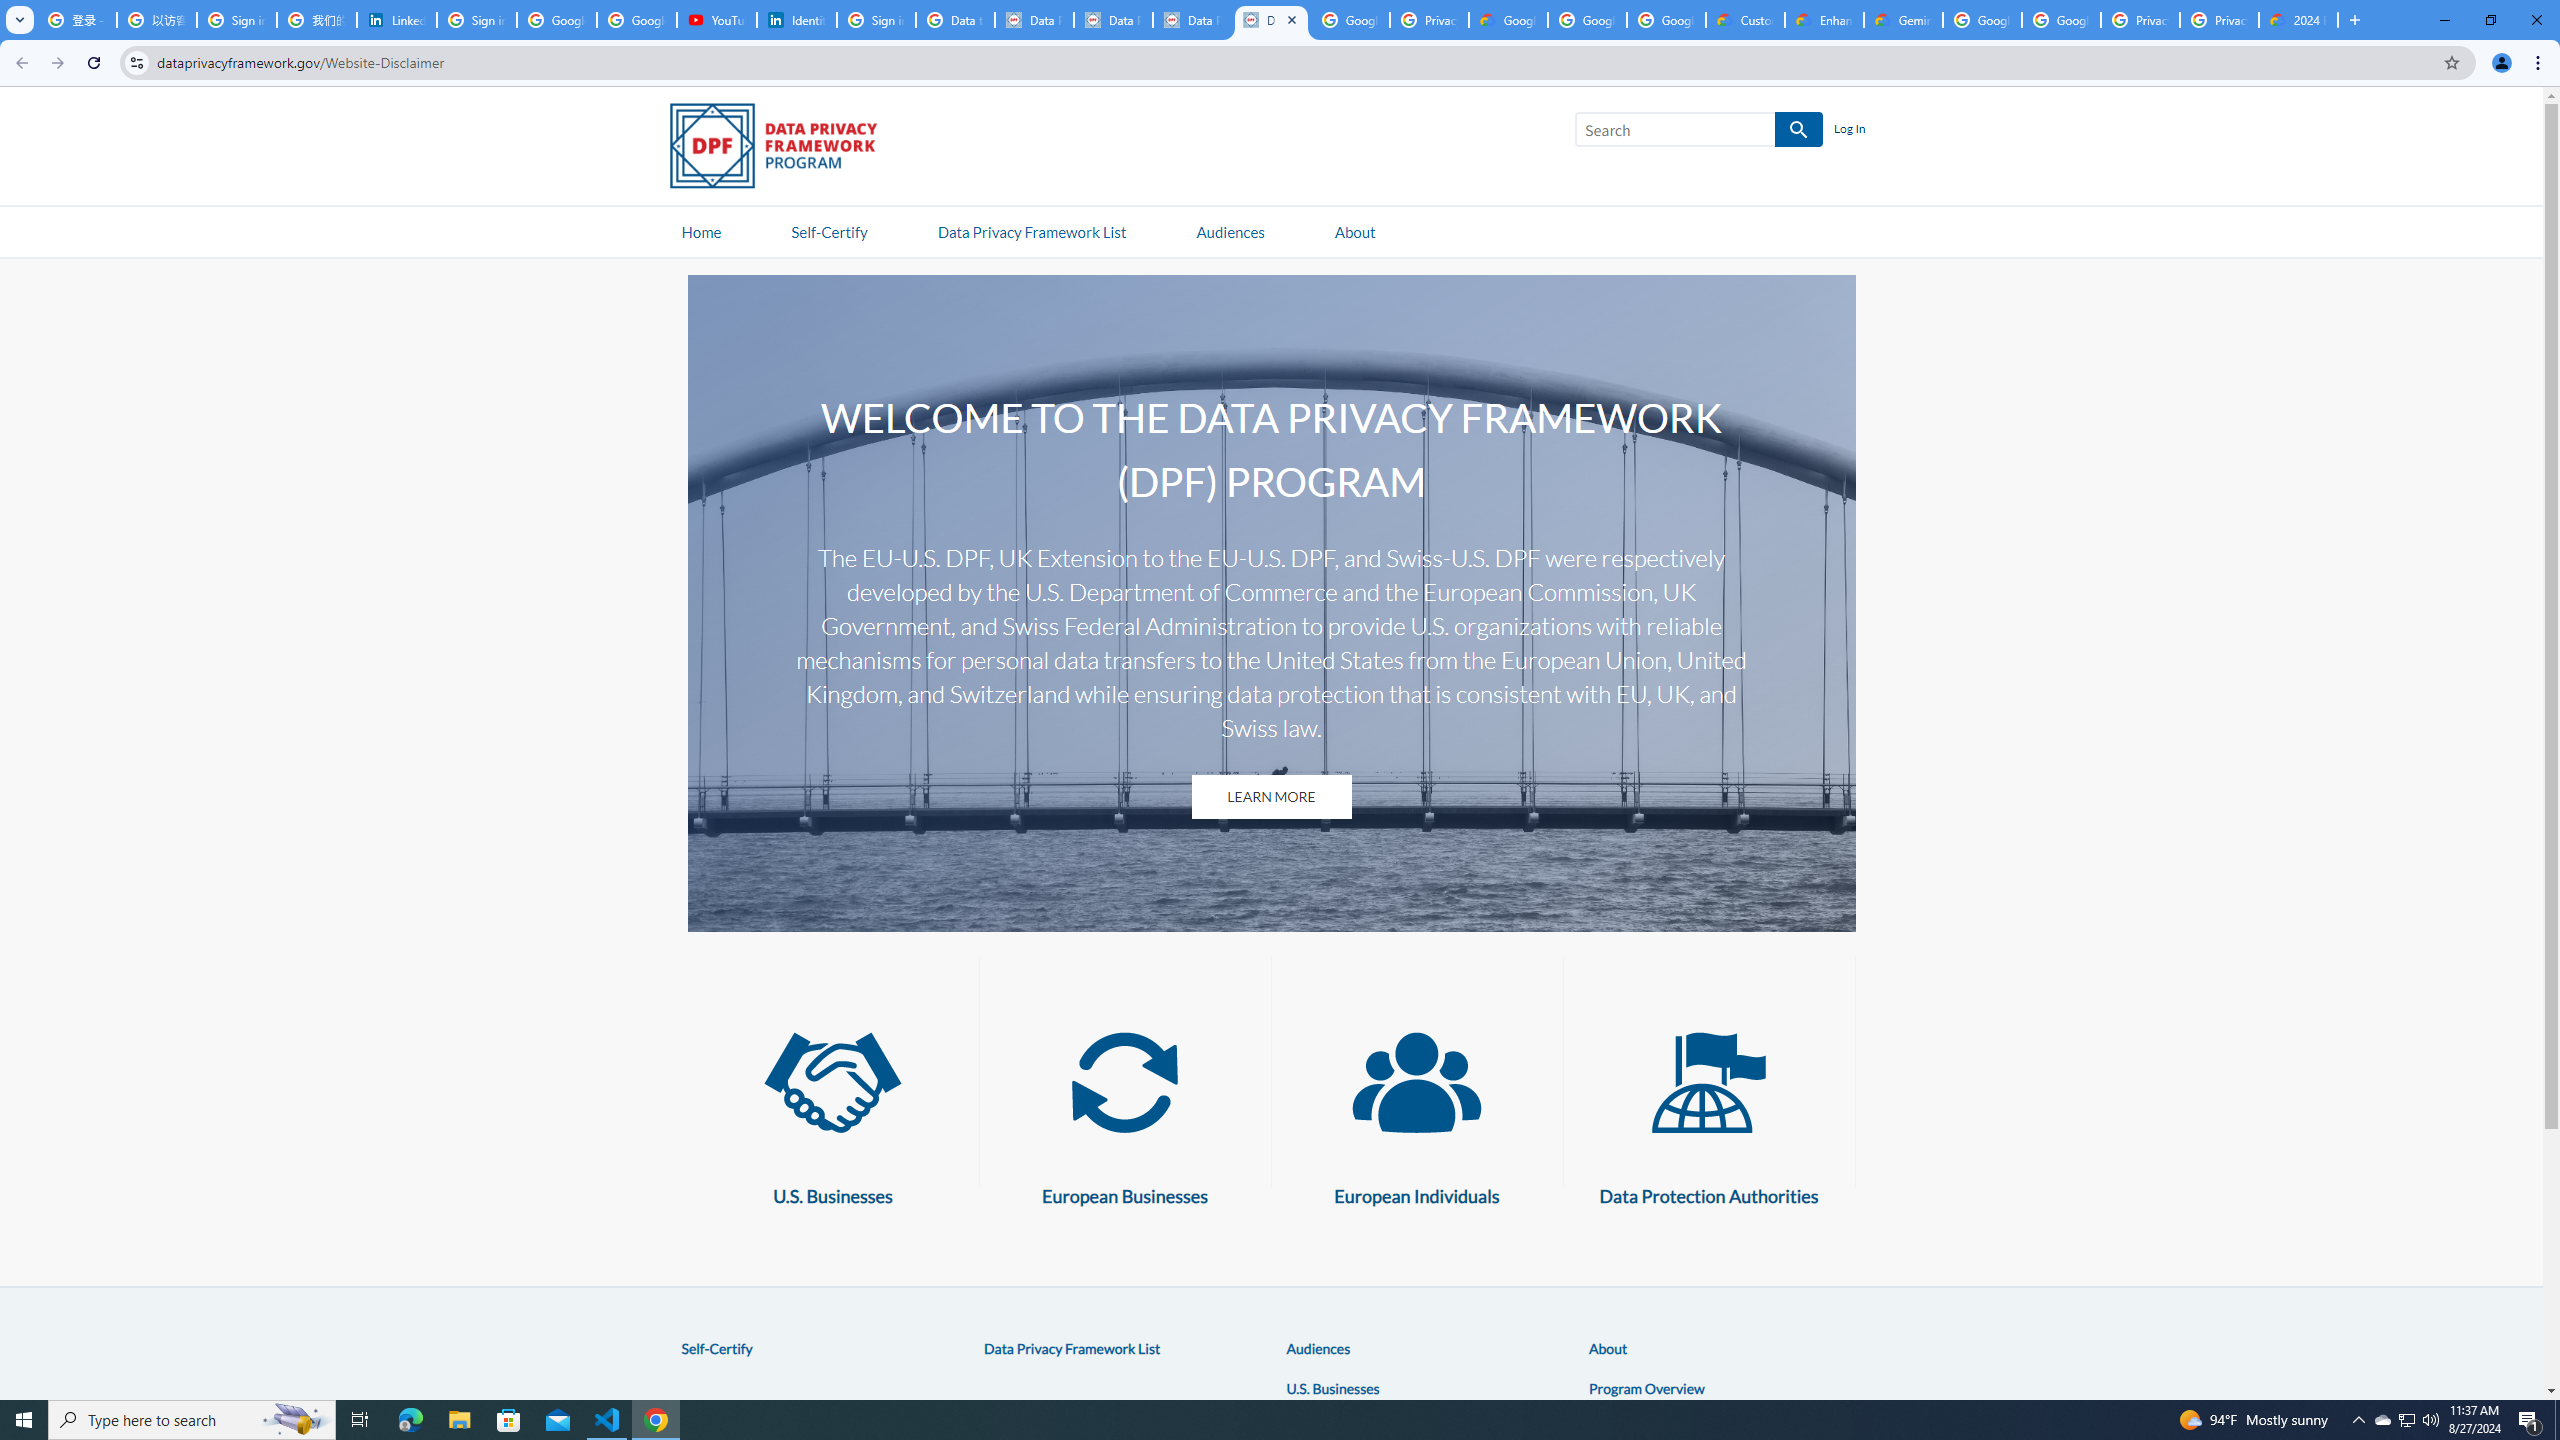  Describe the element at coordinates (1354, 230) in the screenshot. I see `AutomationID: navitem2` at that location.